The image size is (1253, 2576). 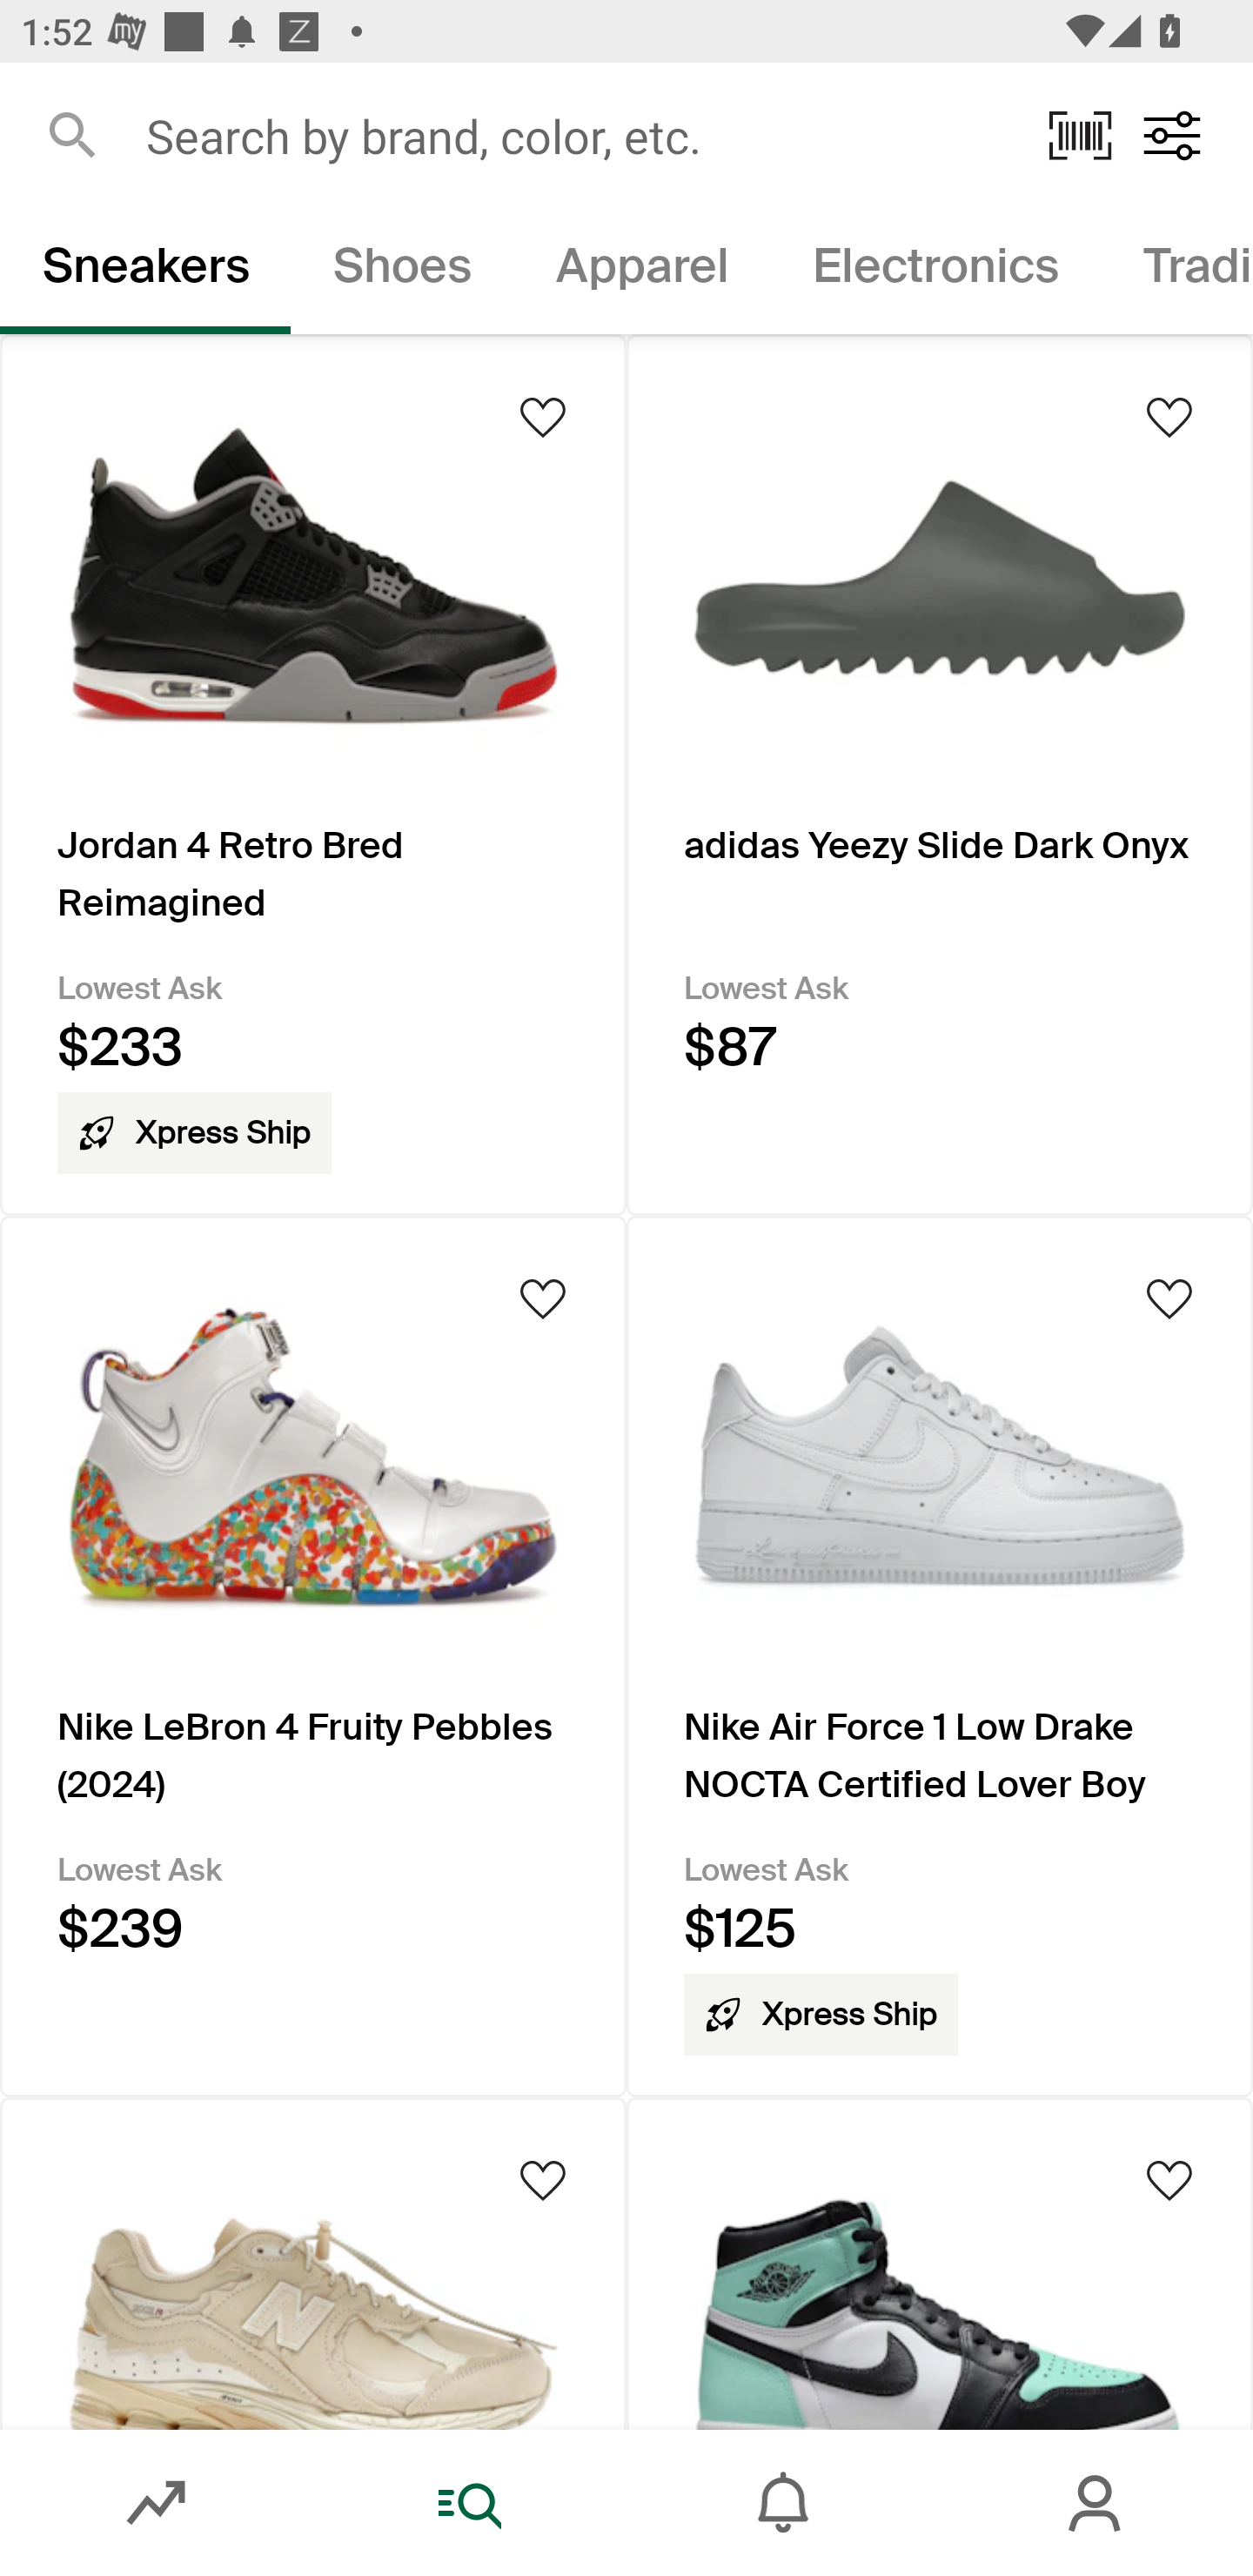 What do you see at coordinates (313, 2263) in the screenshot?
I see `Product Image` at bounding box center [313, 2263].